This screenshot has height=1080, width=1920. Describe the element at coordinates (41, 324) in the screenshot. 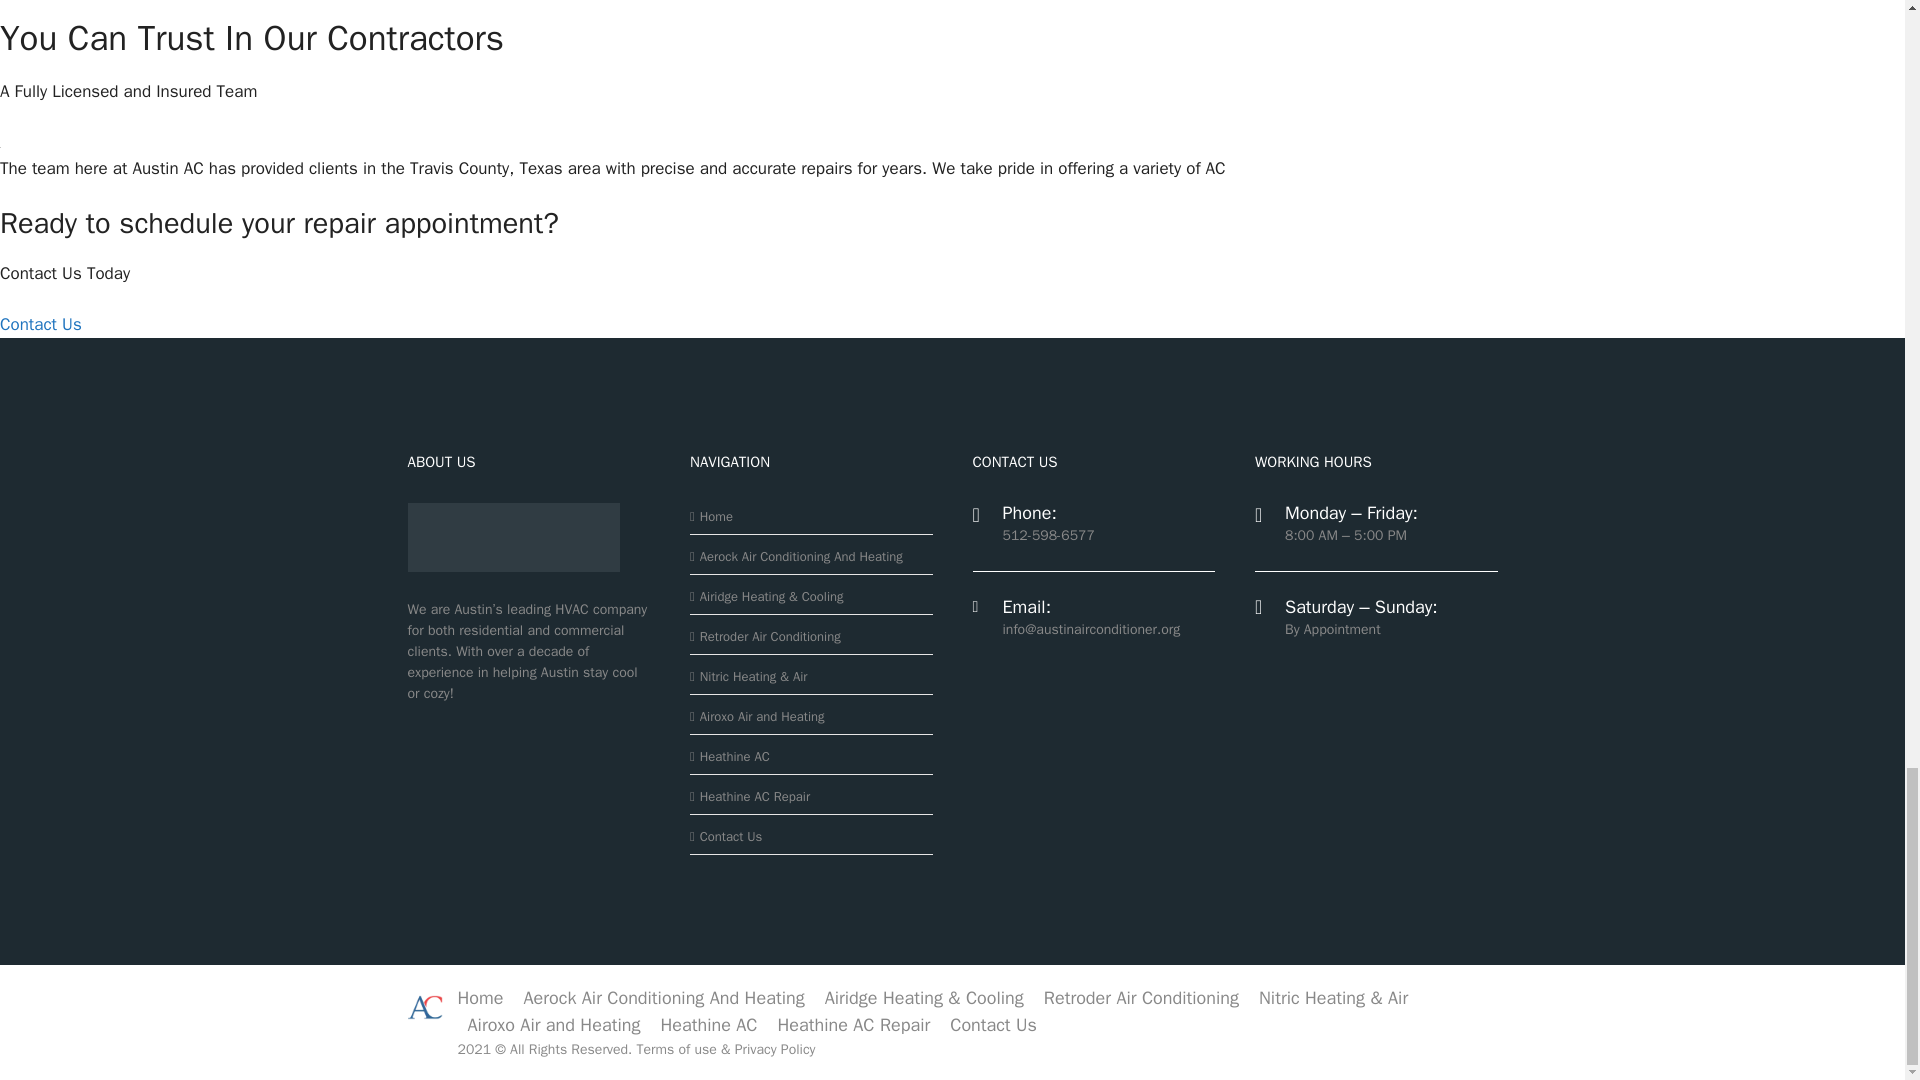

I see `Contact Us` at that location.